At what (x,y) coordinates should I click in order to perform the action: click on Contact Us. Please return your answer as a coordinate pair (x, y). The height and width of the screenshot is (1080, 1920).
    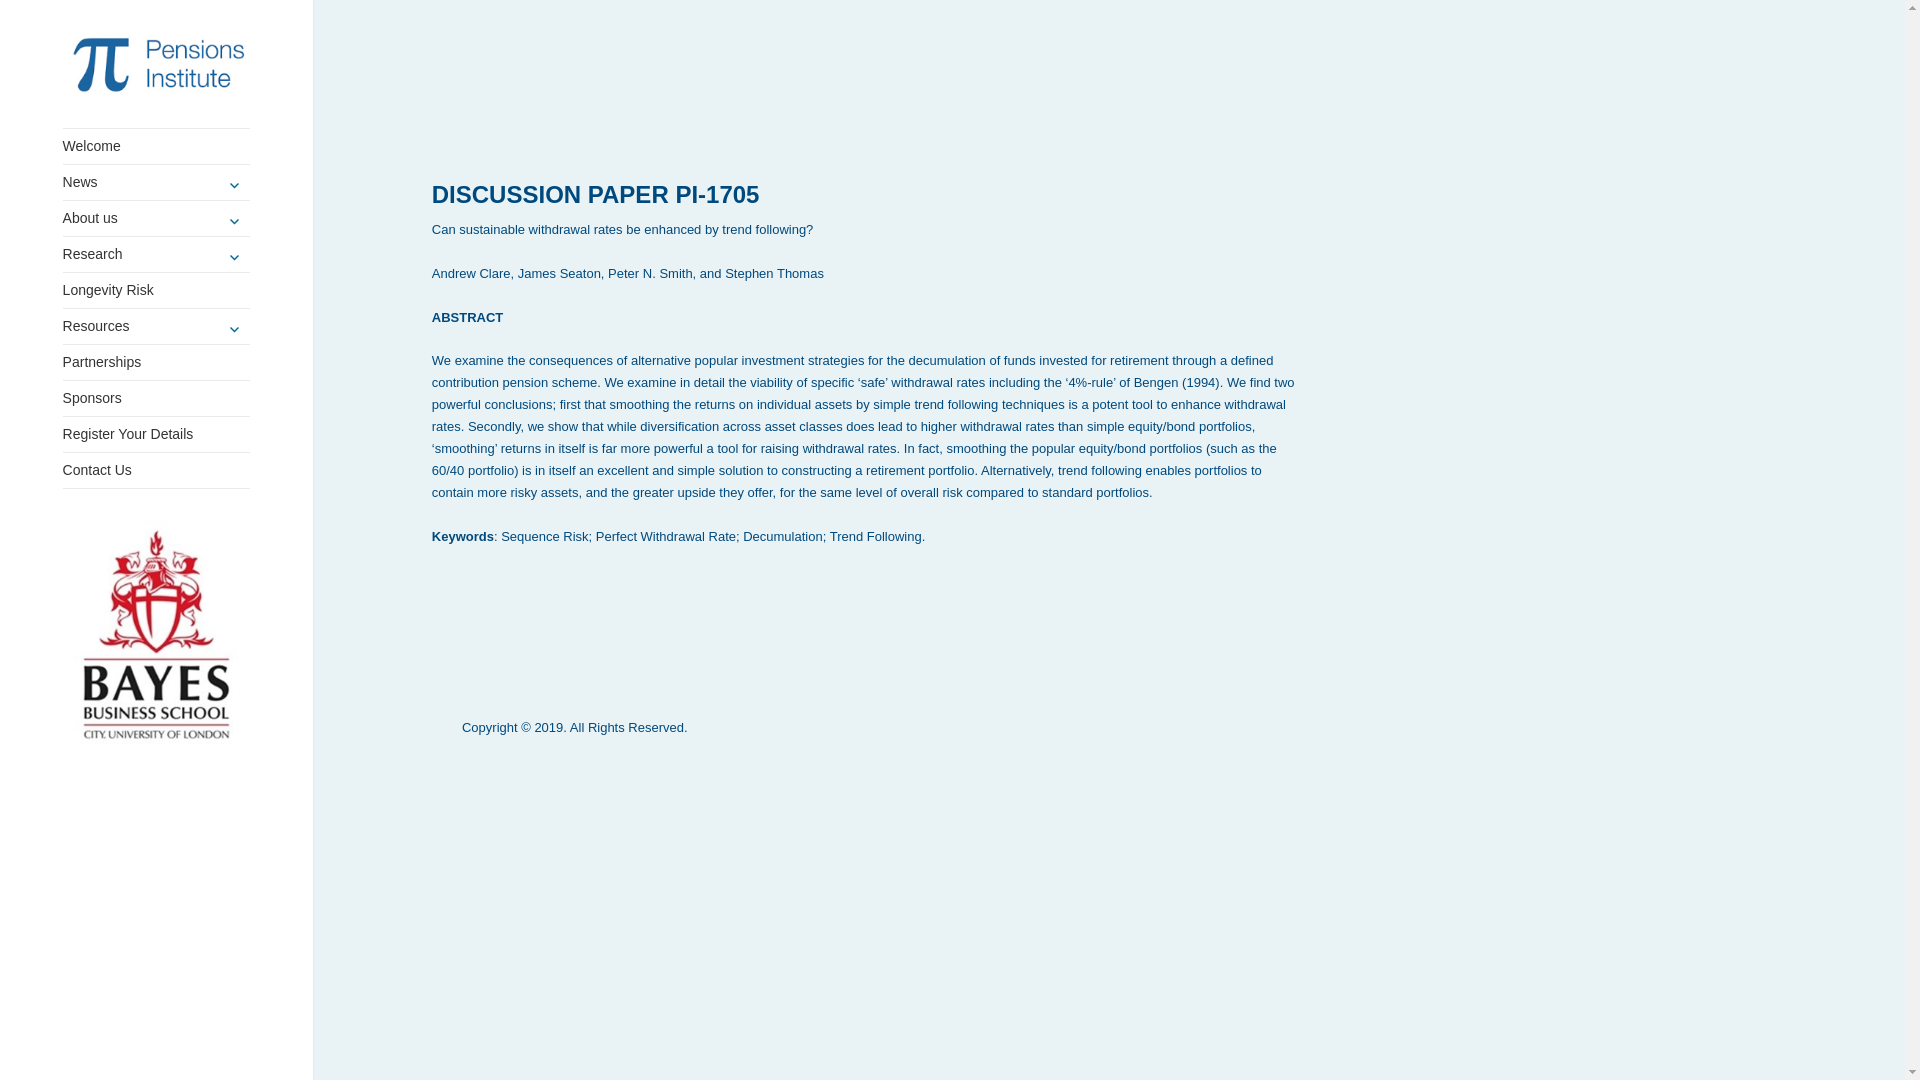
    Looking at the image, I should click on (157, 470).